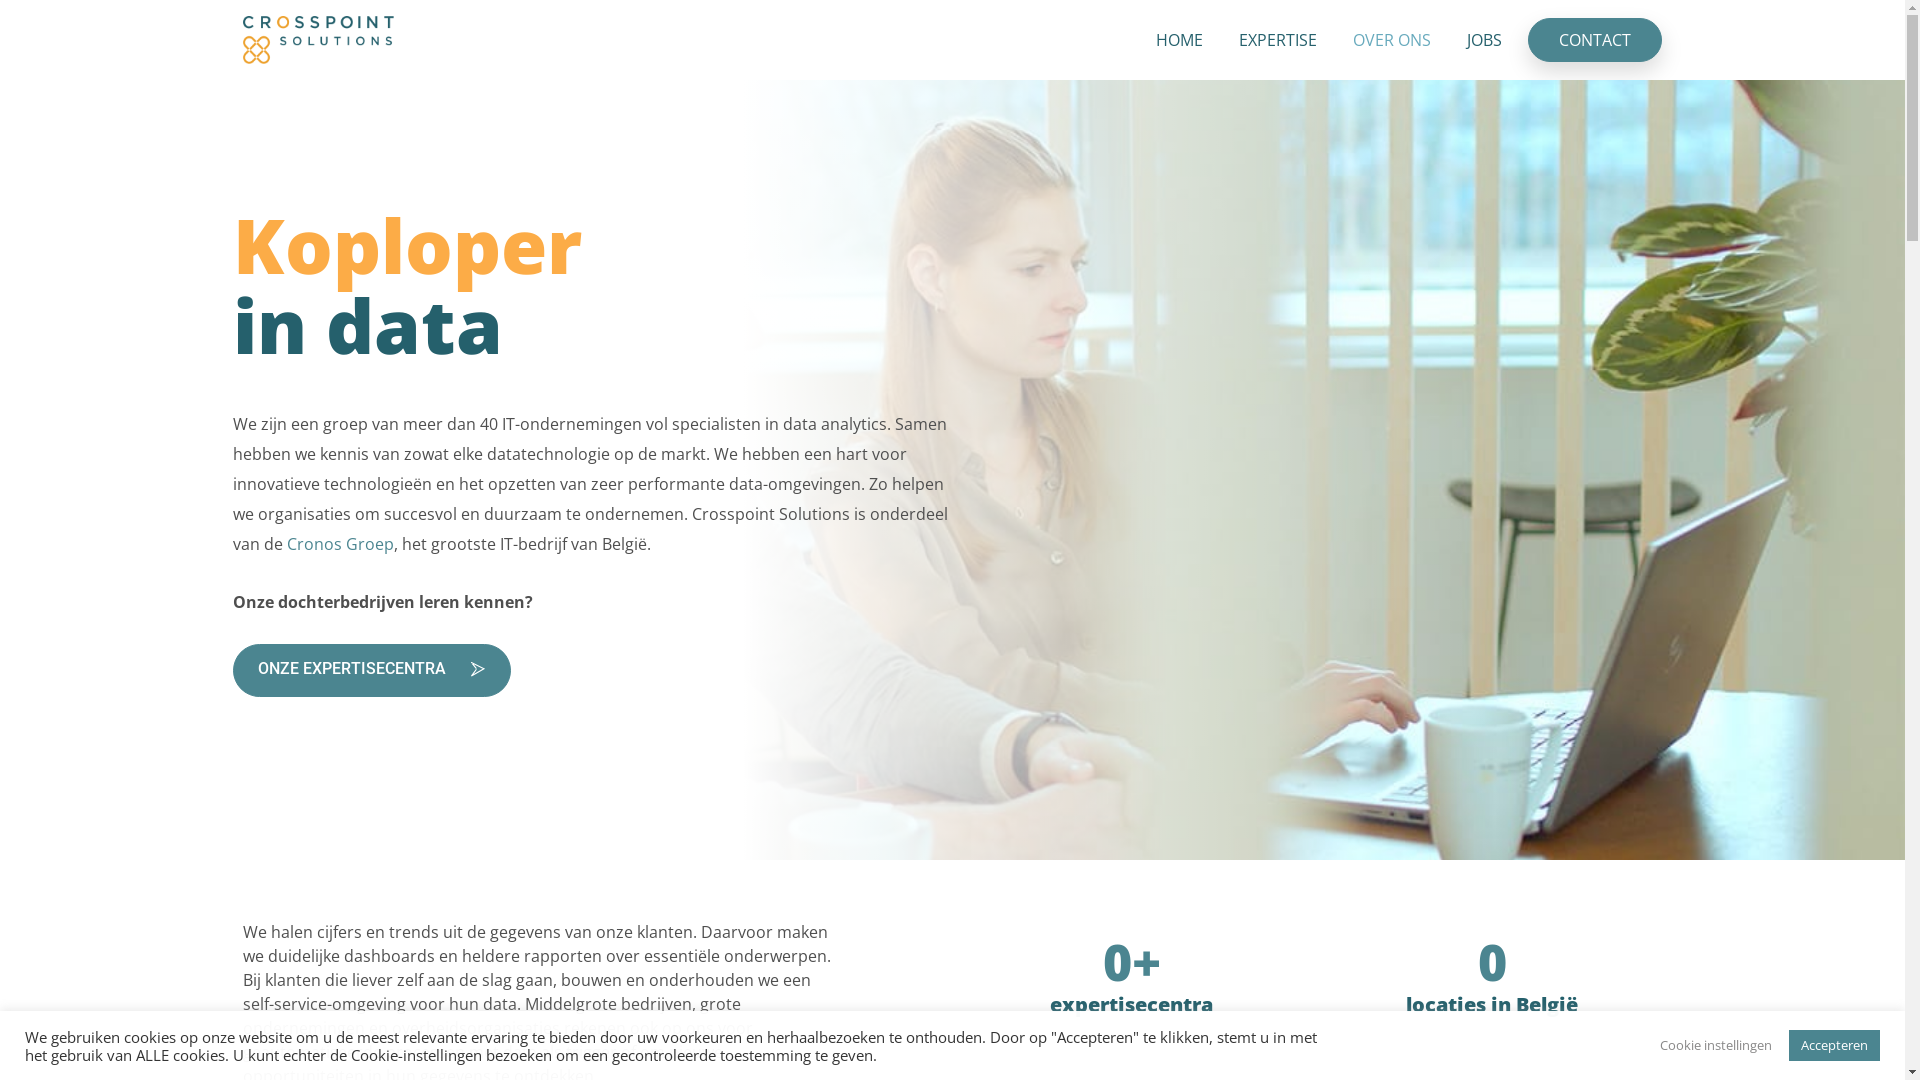 The image size is (1920, 1080). What do you see at coordinates (1180, 40) in the screenshot?
I see `HOME` at bounding box center [1180, 40].